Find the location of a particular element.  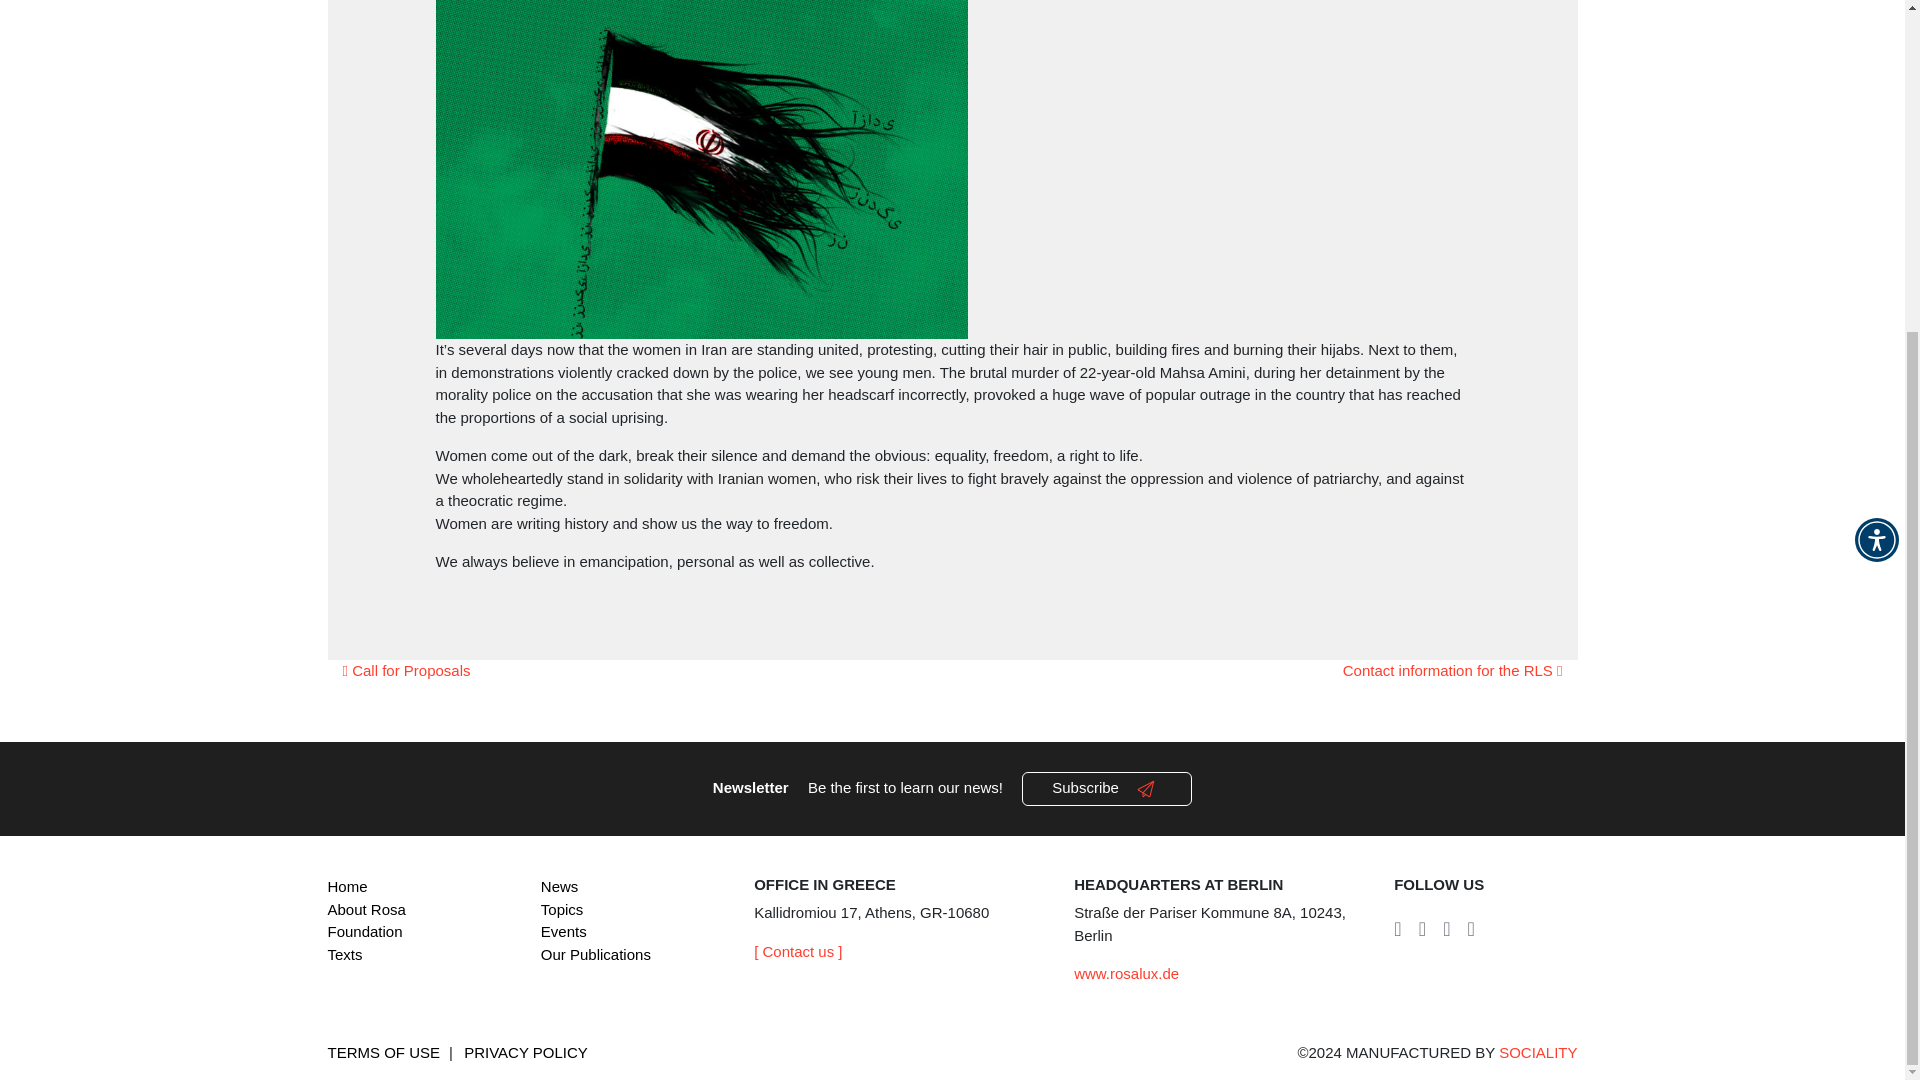

Subscribe is located at coordinates (1106, 788).